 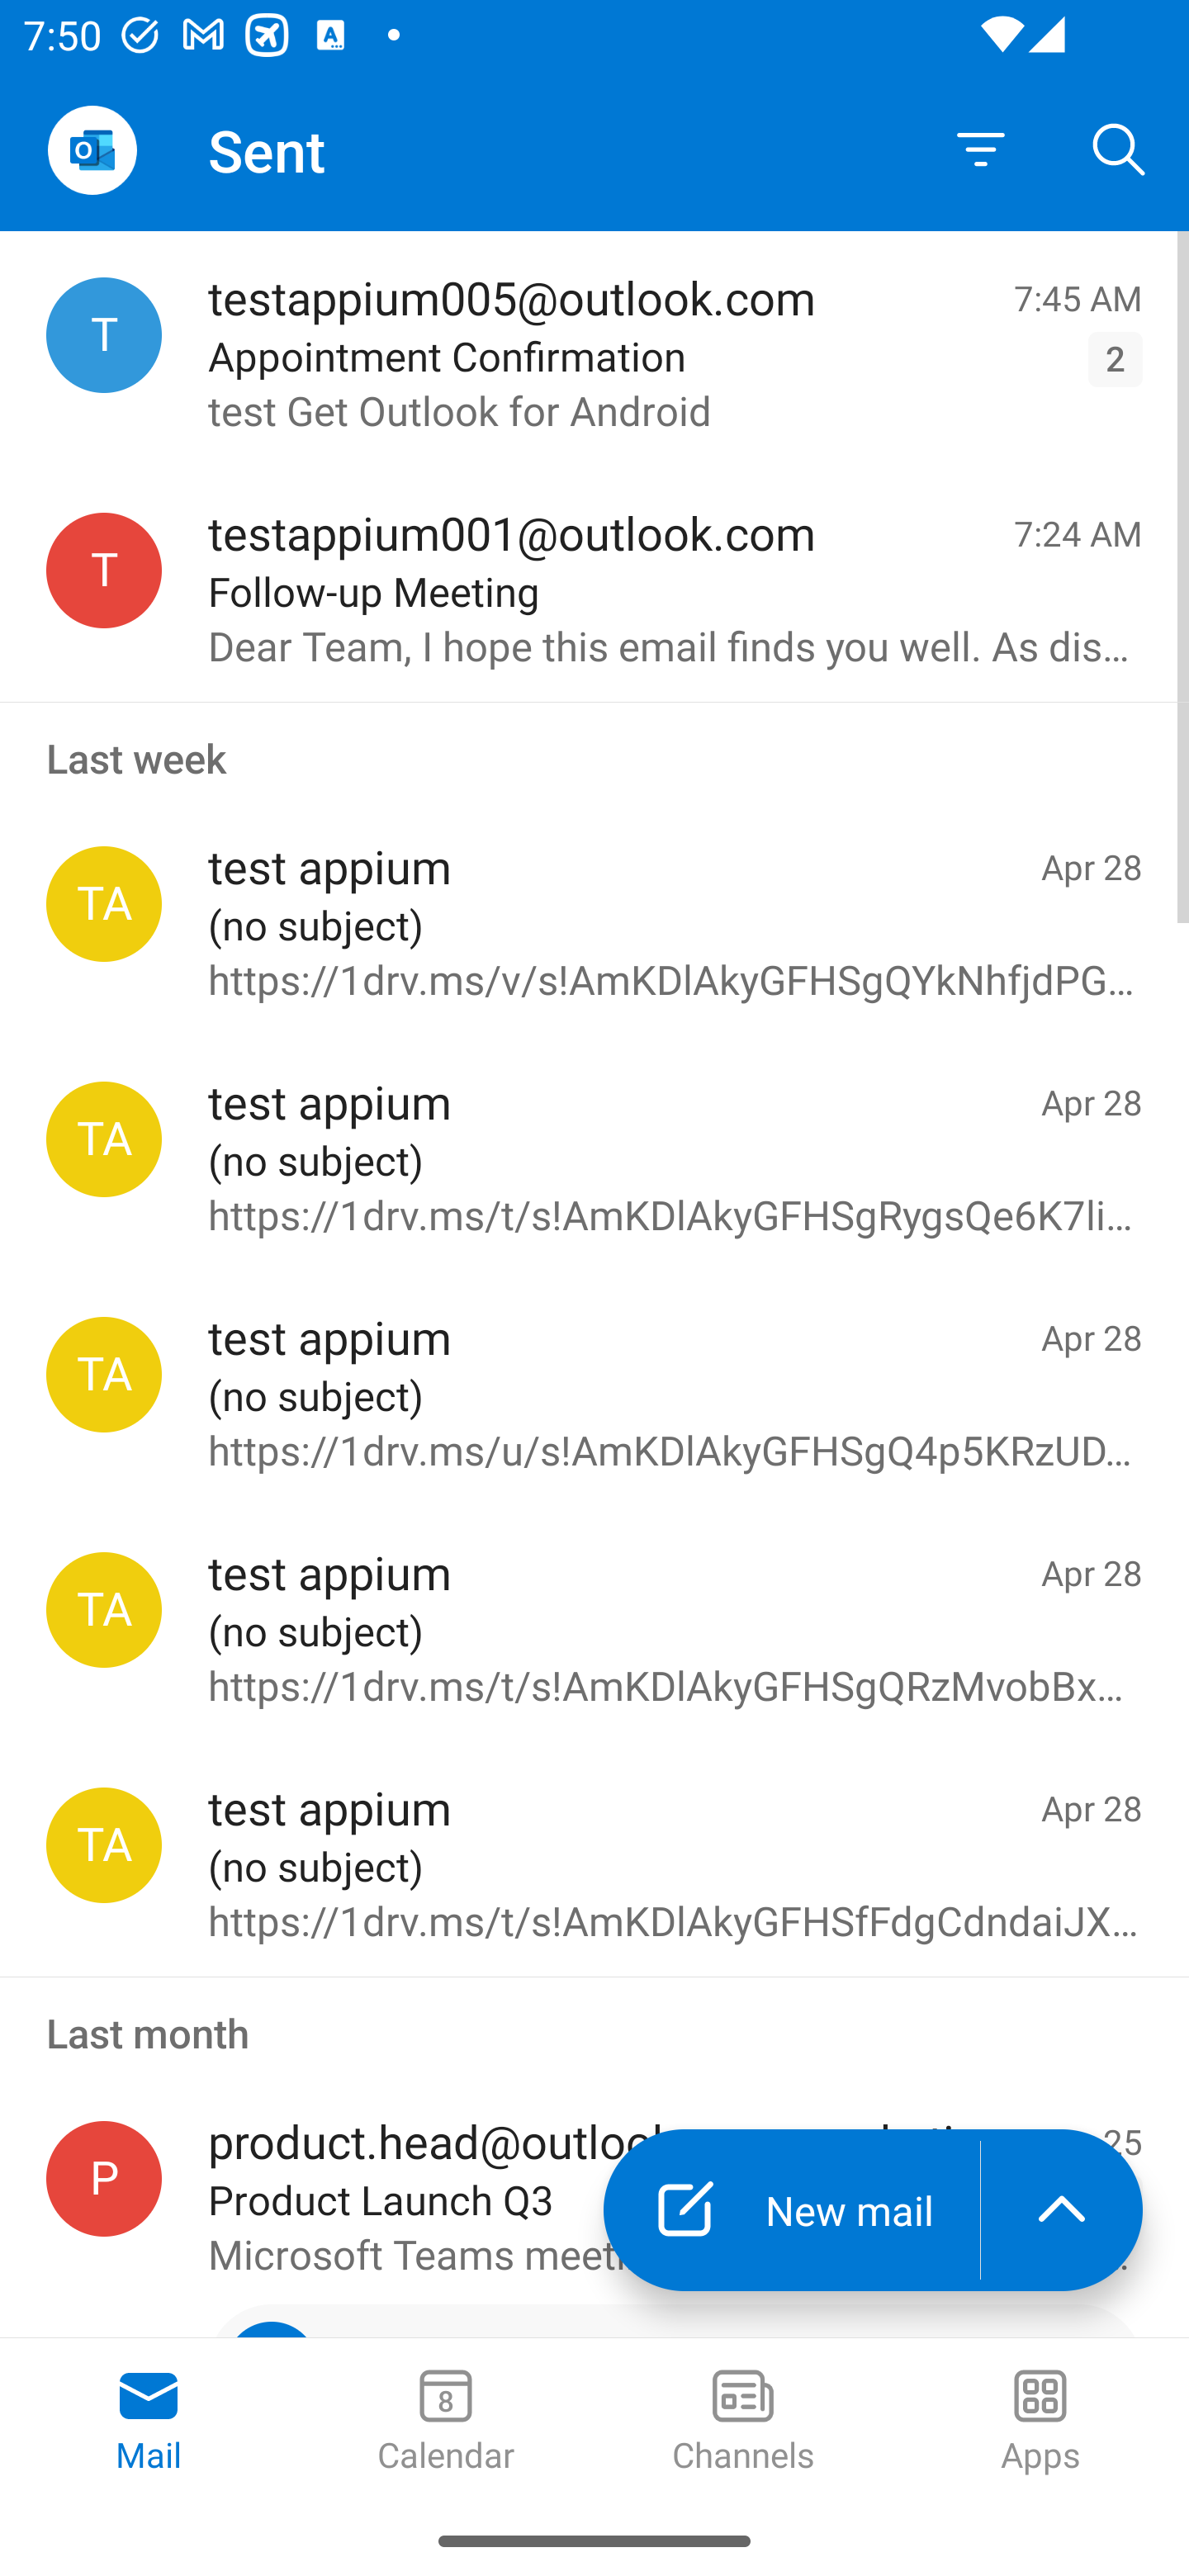 What do you see at coordinates (743, 2422) in the screenshot?
I see `Channels` at bounding box center [743, 2422].